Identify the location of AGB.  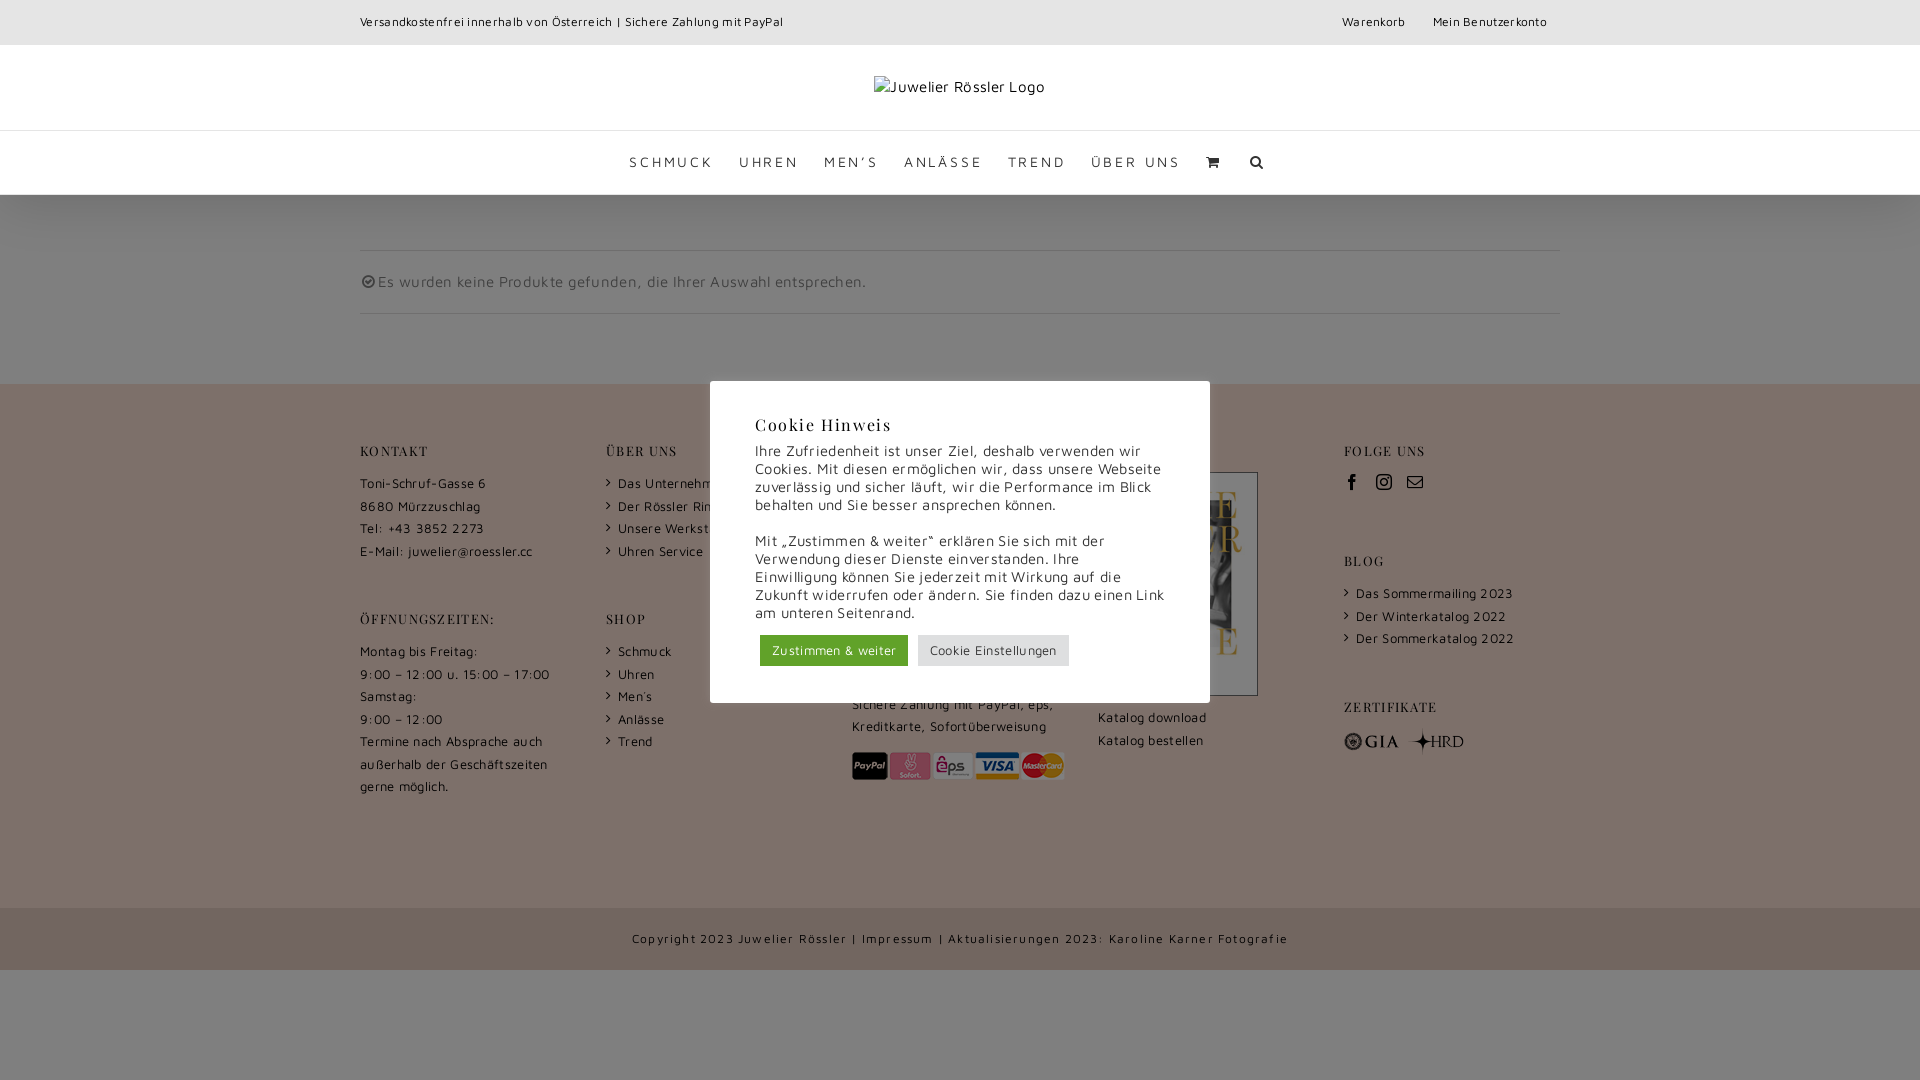
(966, 528).